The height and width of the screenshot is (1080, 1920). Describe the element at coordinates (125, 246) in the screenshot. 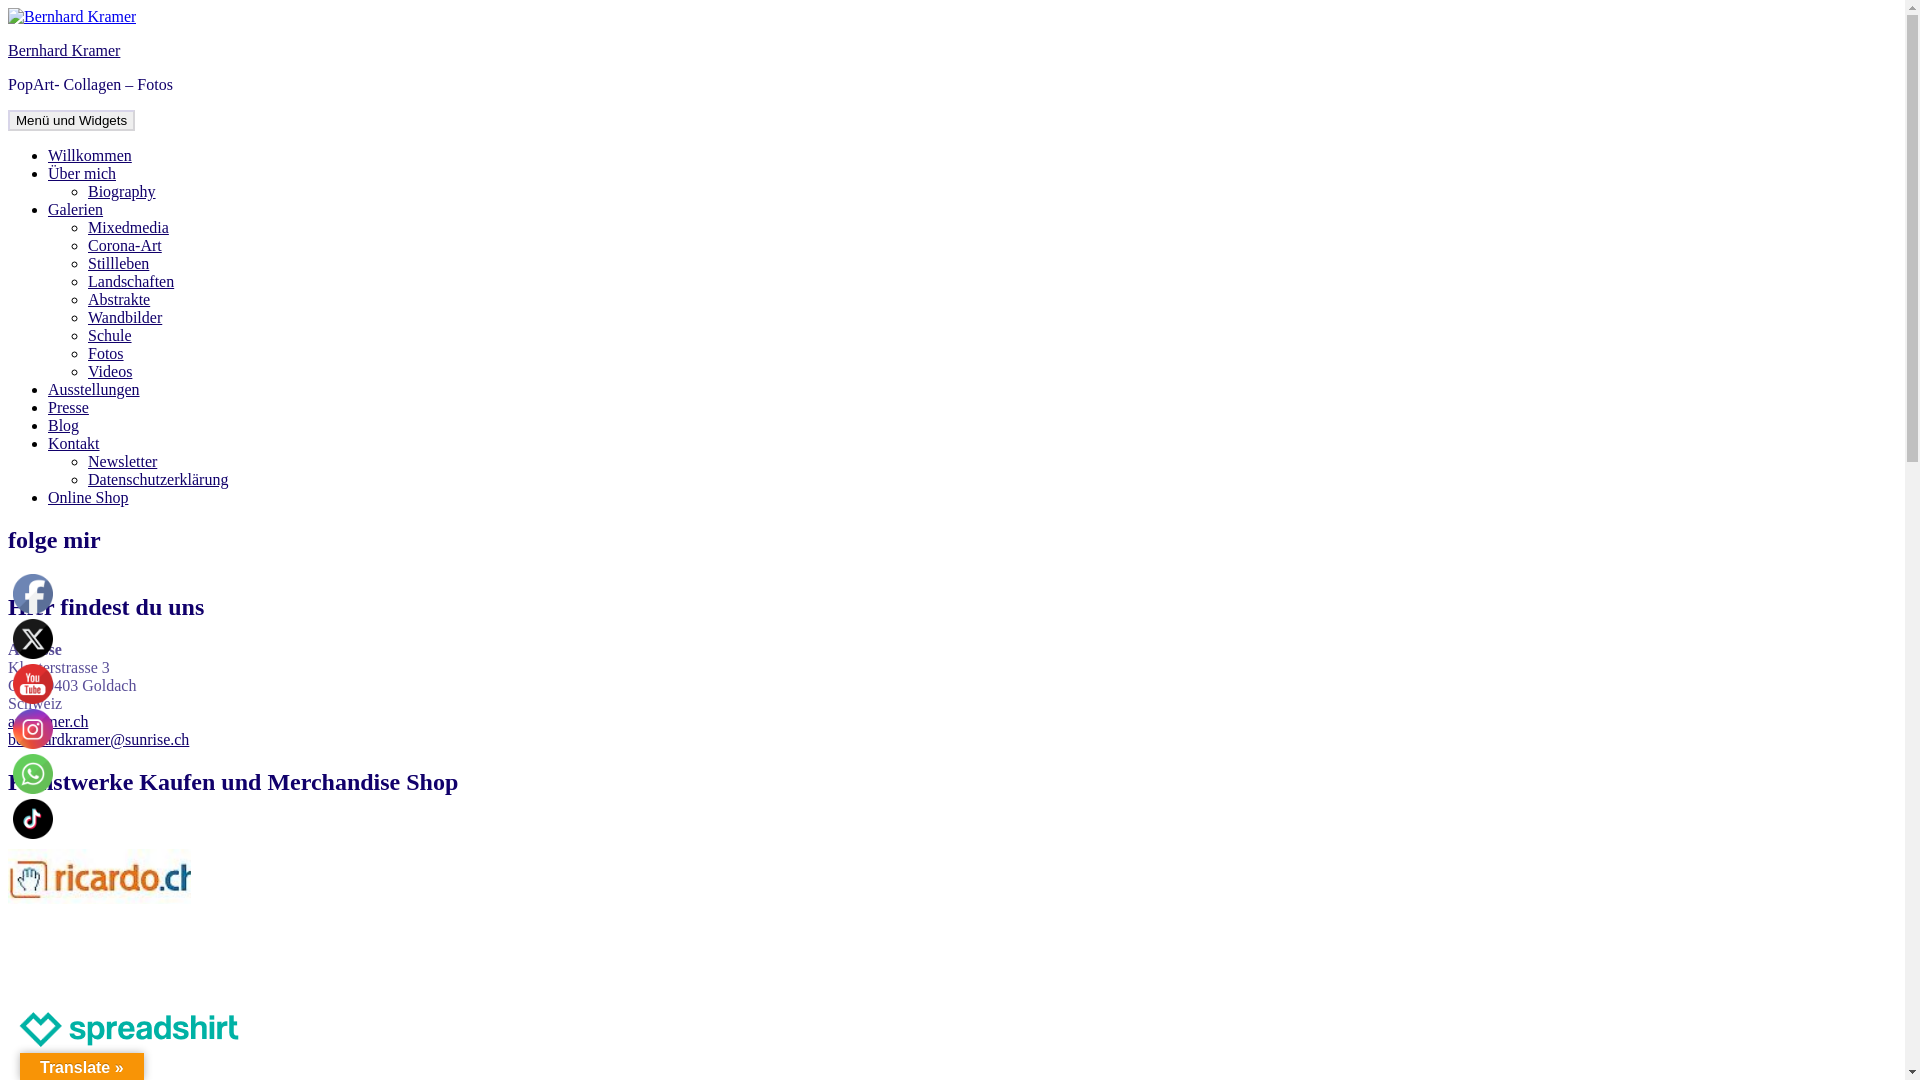

I see `Corona-Art` at that location.